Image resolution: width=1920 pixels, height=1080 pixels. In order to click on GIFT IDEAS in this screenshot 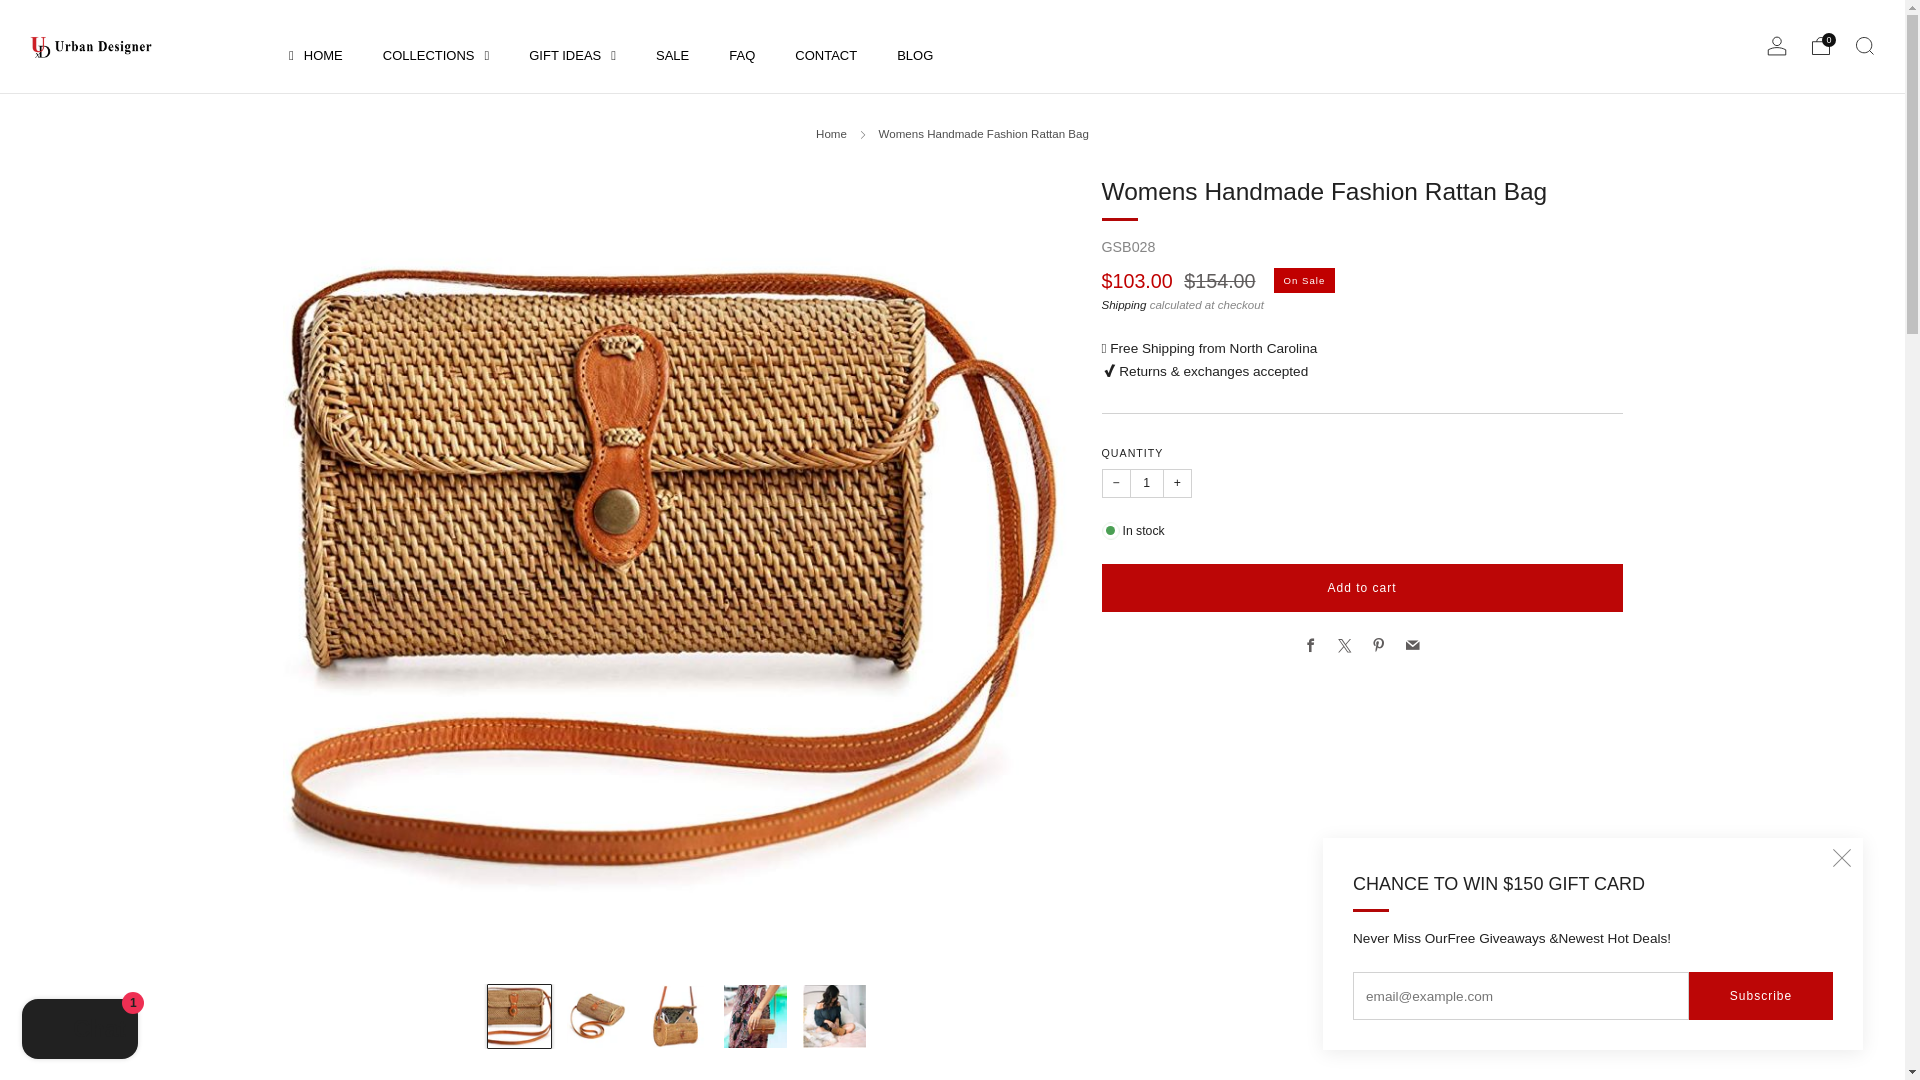, I will do `click(572, 54)`.